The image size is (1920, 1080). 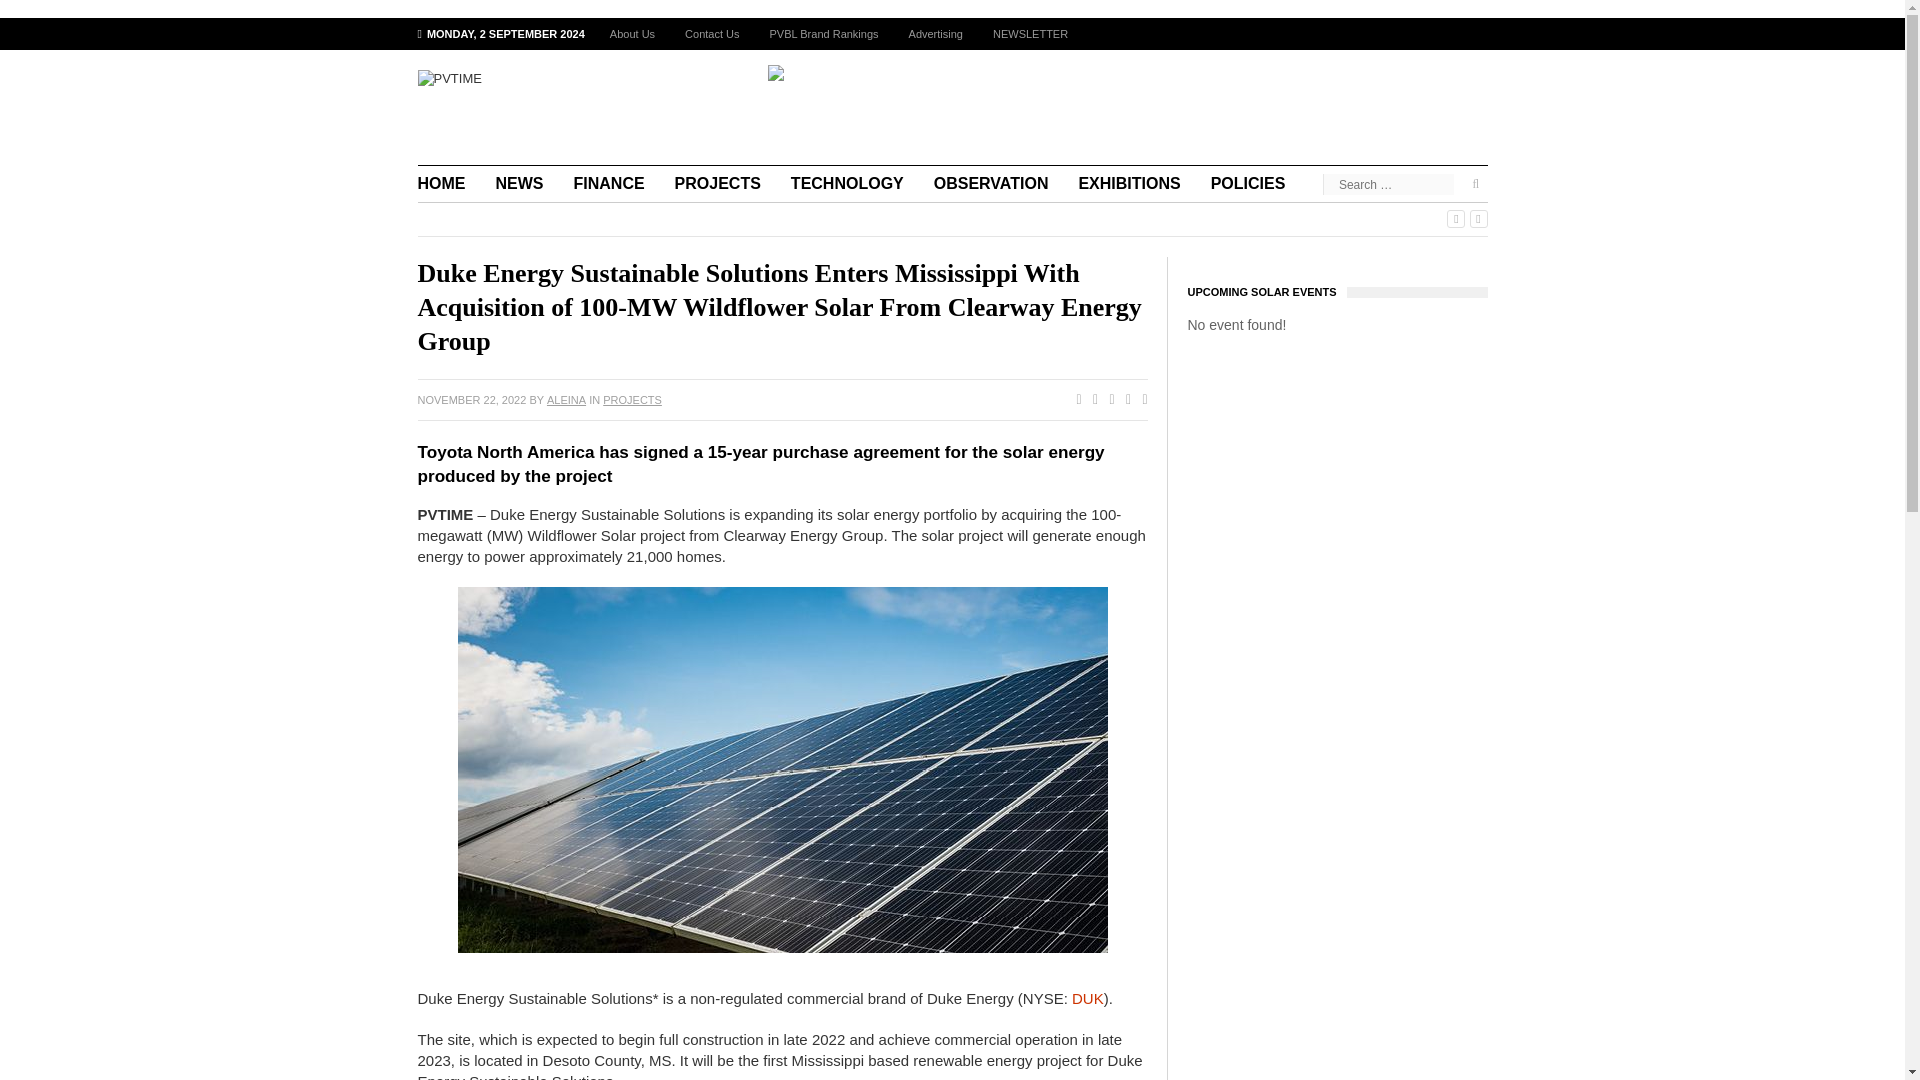 I want to click on NEWS, so click(x=519, y=184).